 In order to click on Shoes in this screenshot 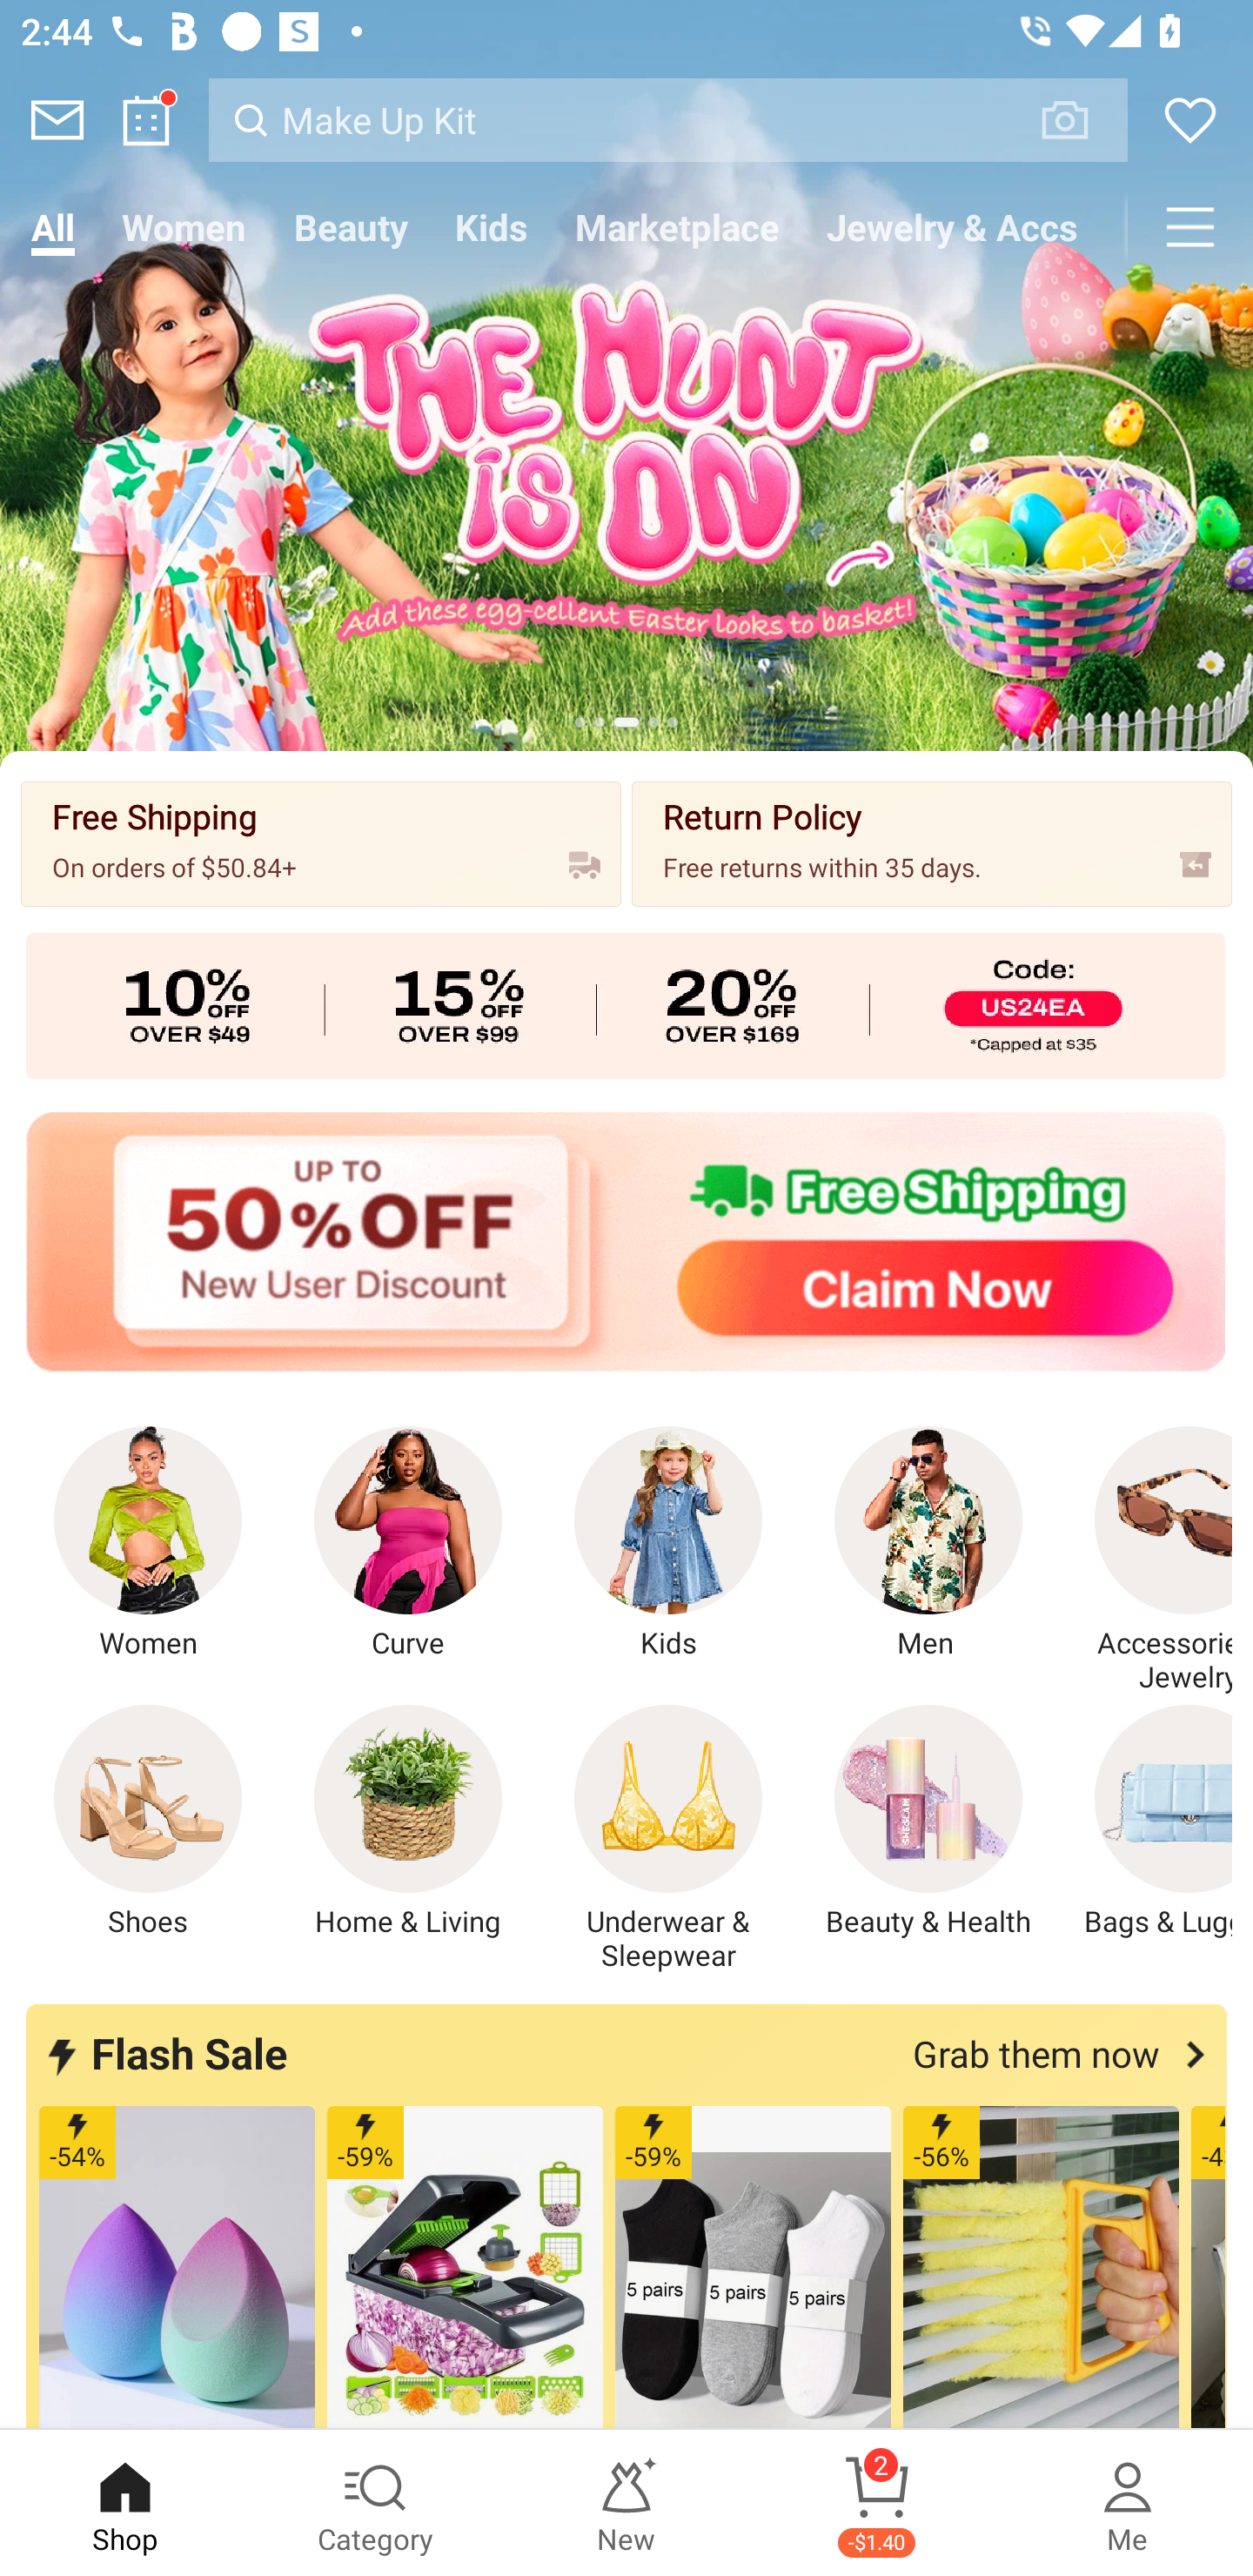, I will do `click(148, 1822)`.